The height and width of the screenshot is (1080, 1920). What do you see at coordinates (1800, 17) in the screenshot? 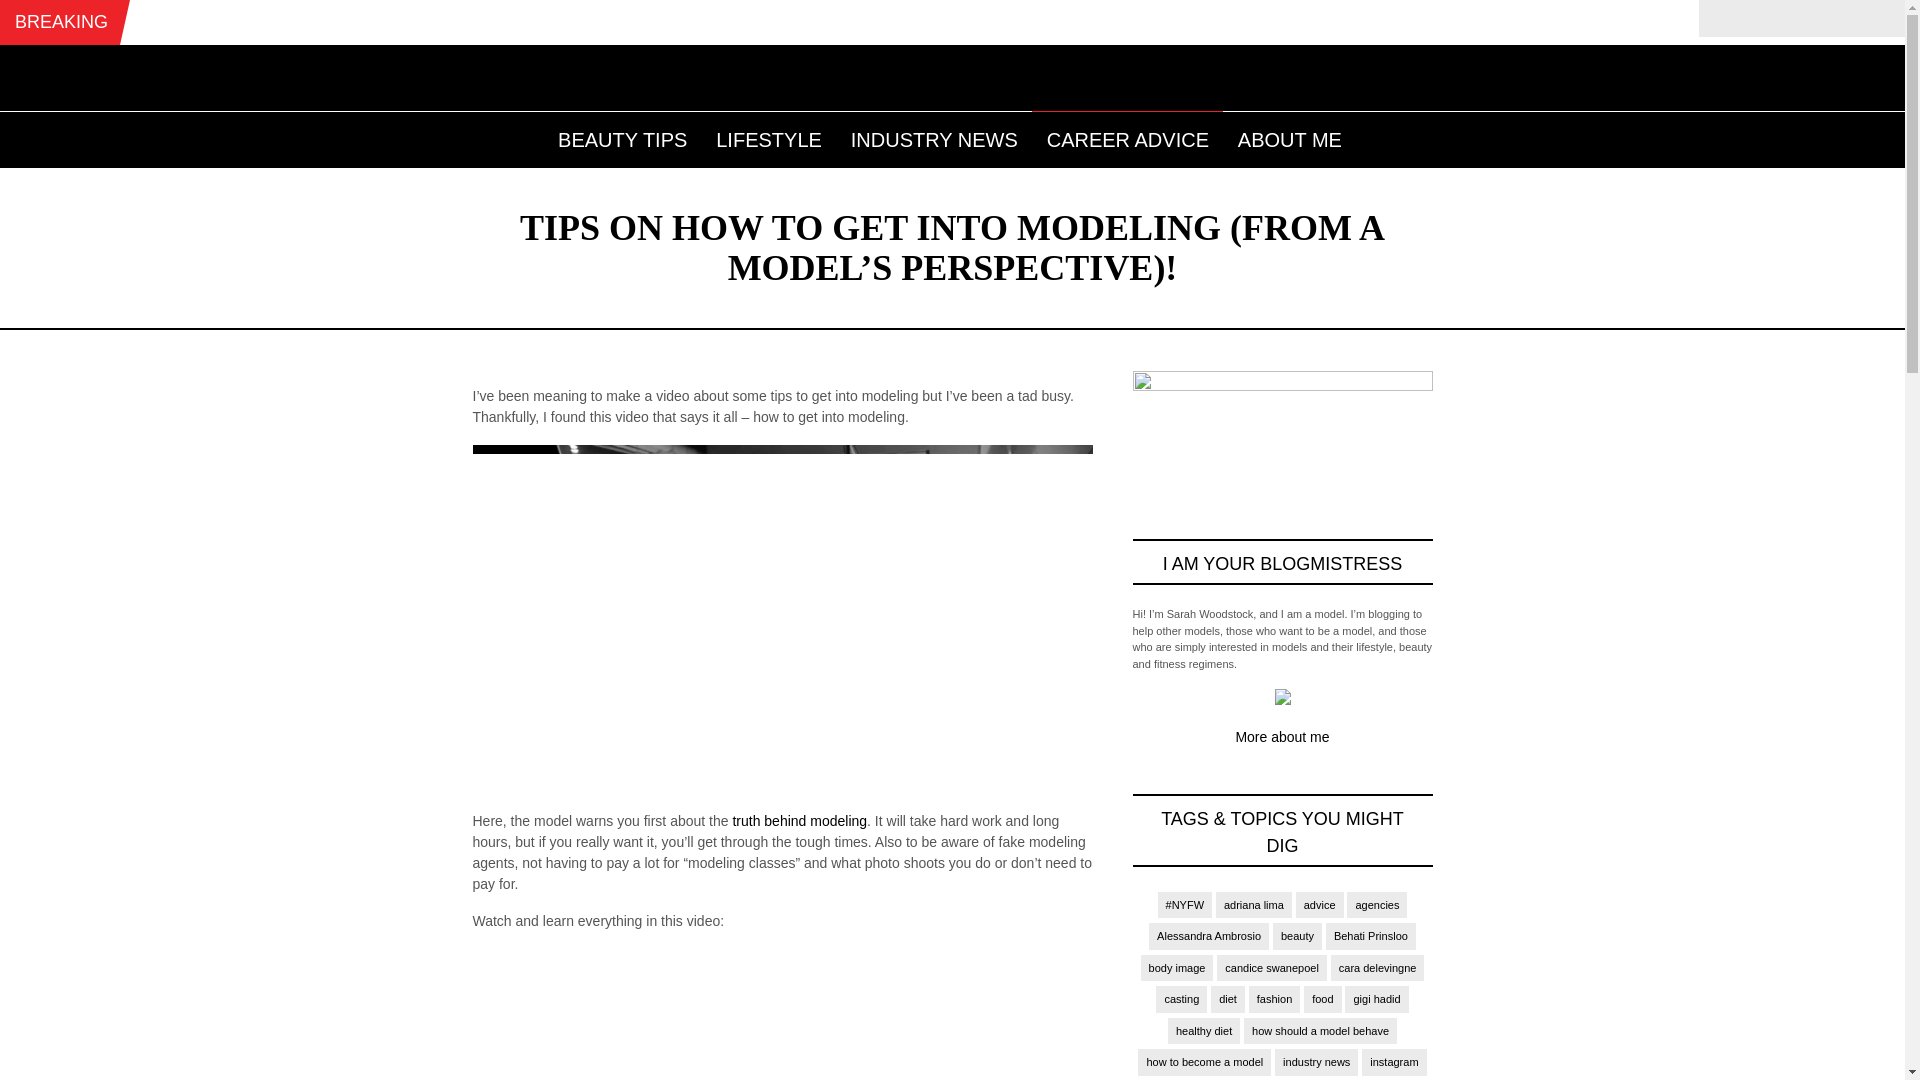
I see `Search...` at bounding box center [1800, 17].